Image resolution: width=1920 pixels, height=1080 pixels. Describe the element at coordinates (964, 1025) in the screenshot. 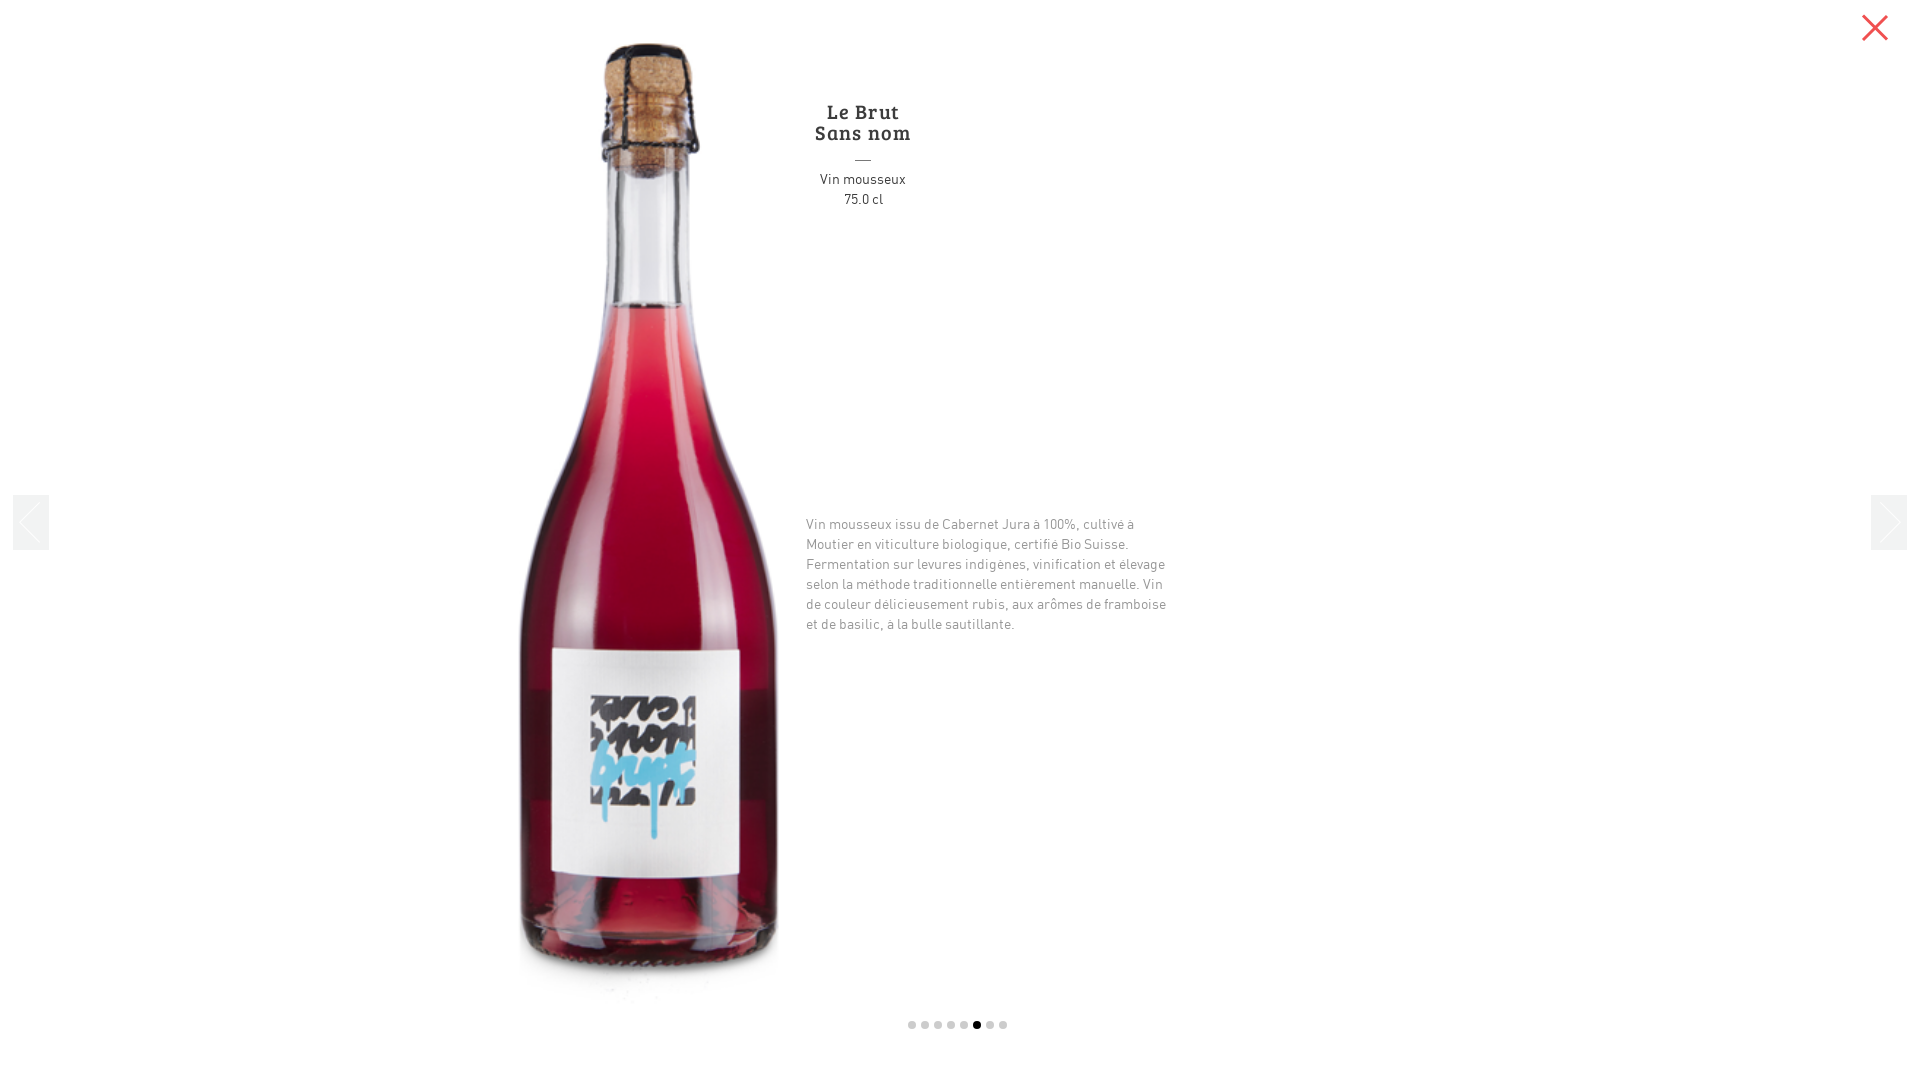

I see `5` at that location.